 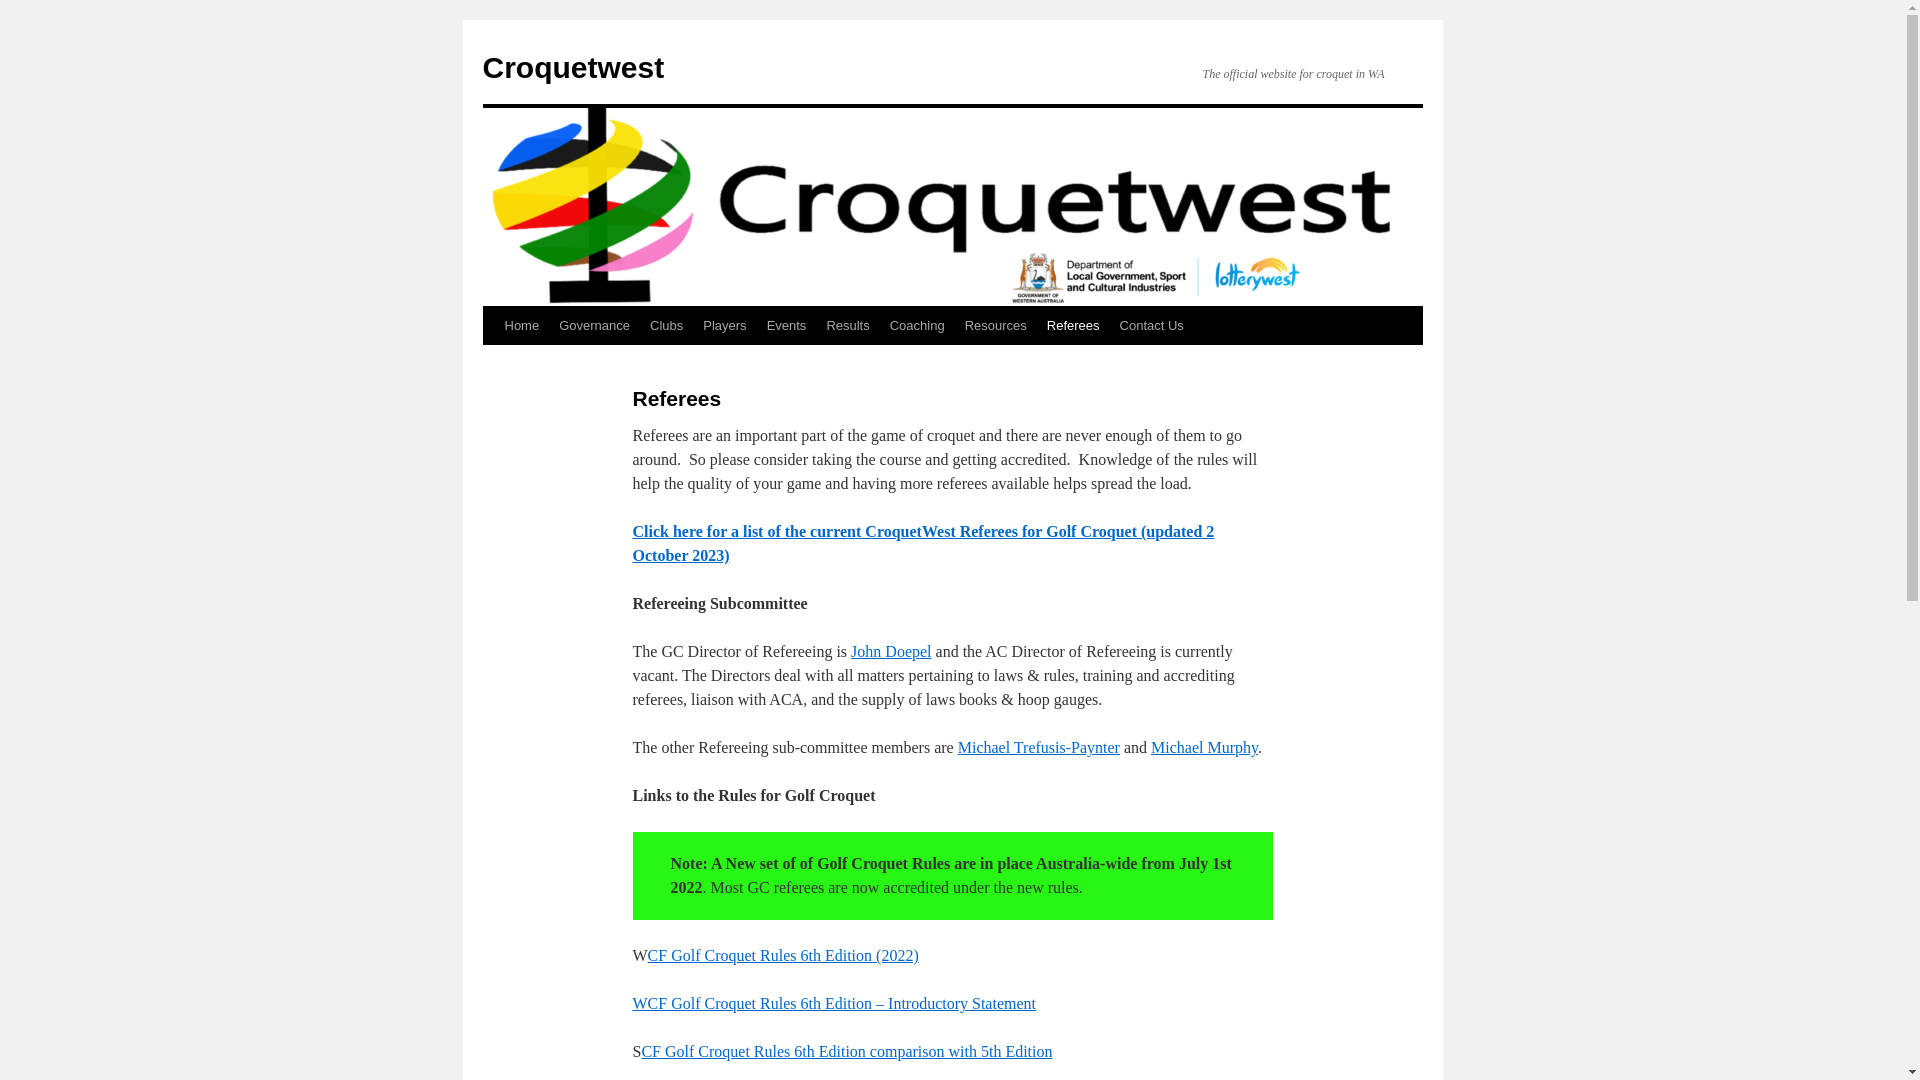 What do you see at coordinates (666, 326) in the screenshot?
I see `Clubs` at bounding box center [666, 326].